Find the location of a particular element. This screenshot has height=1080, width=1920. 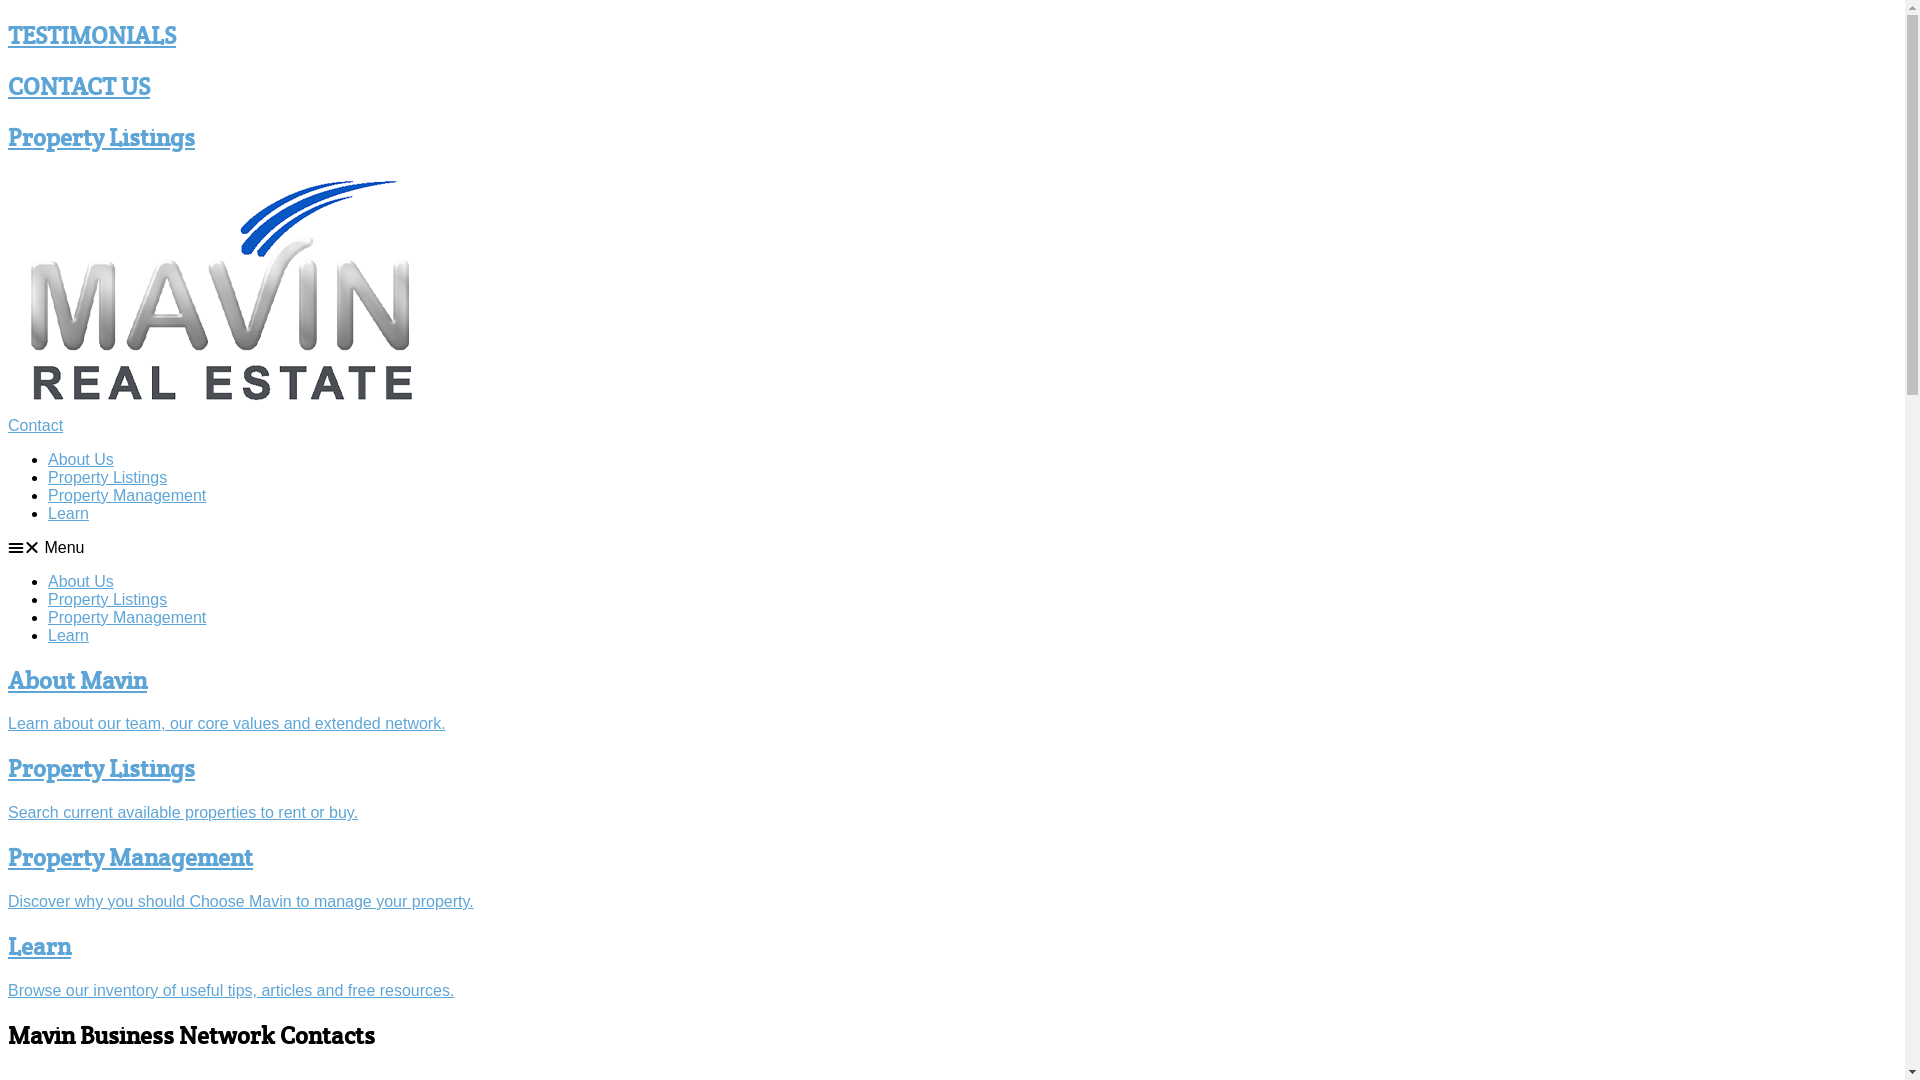

Property Listings is located at coordinates (102, 138).